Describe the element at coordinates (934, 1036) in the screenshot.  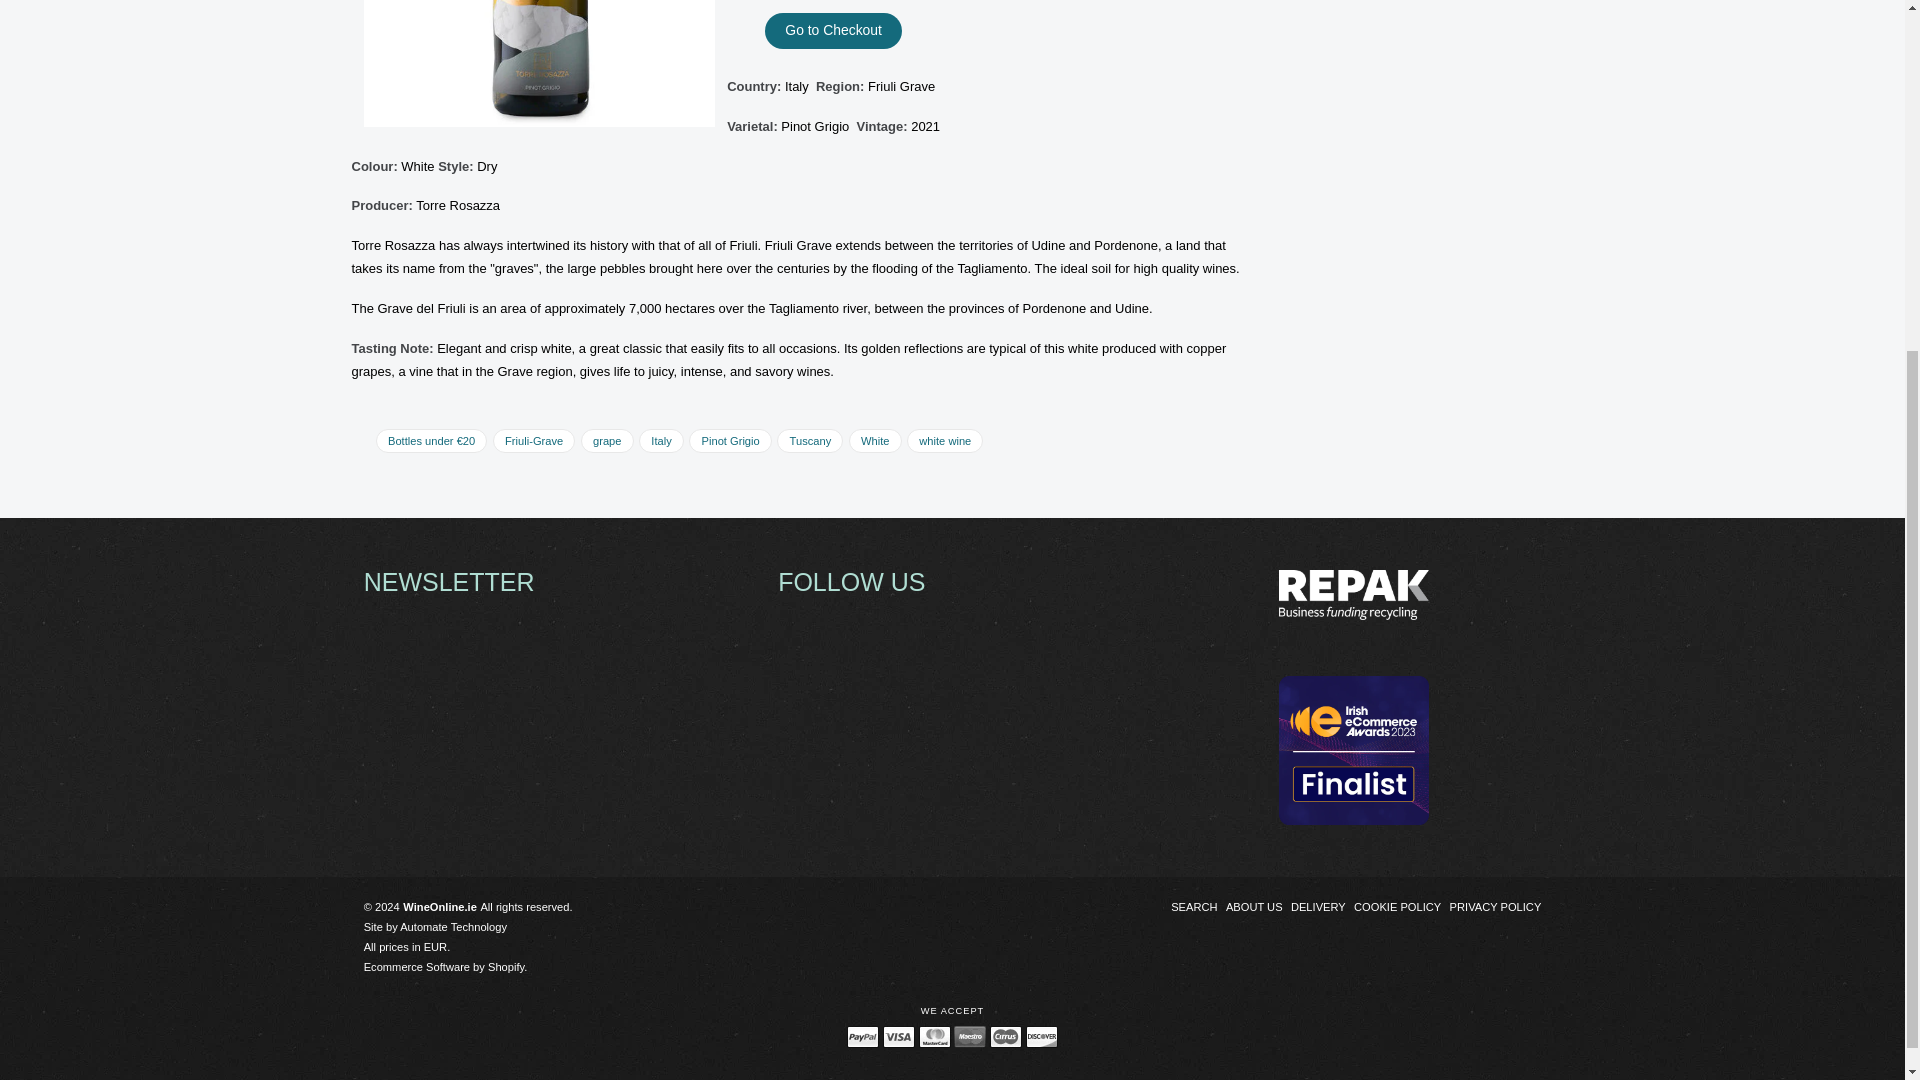
I see `Mastercard` at that location.